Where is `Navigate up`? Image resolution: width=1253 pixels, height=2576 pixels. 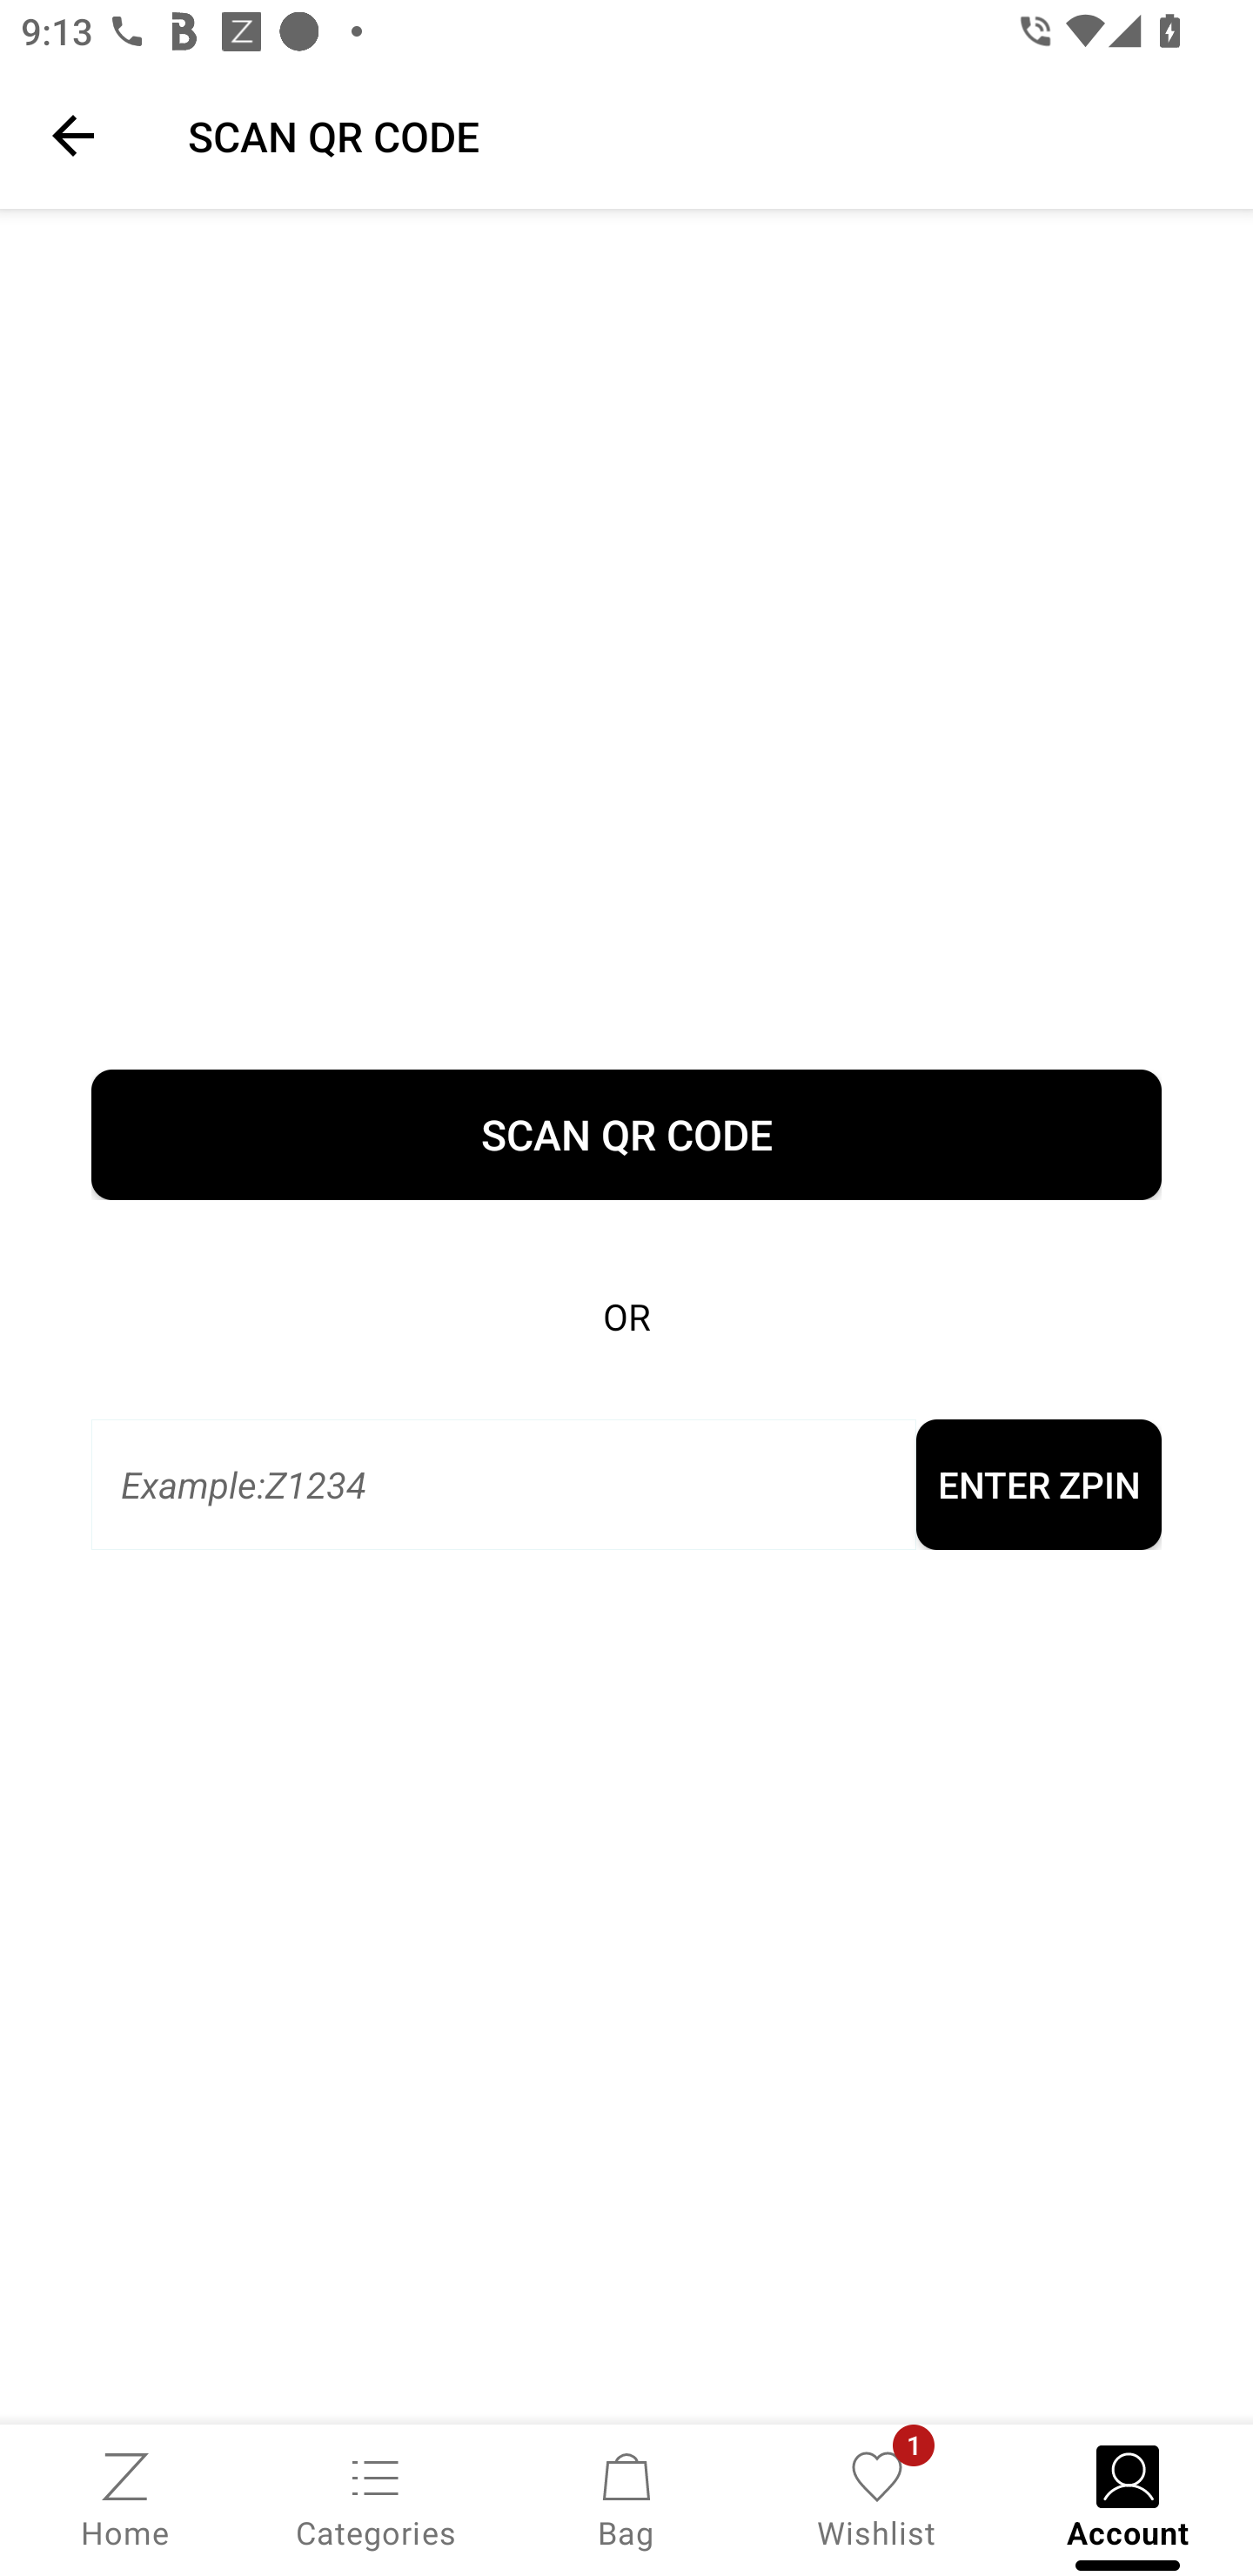 Navigate up is located at coordinates (73, 135).